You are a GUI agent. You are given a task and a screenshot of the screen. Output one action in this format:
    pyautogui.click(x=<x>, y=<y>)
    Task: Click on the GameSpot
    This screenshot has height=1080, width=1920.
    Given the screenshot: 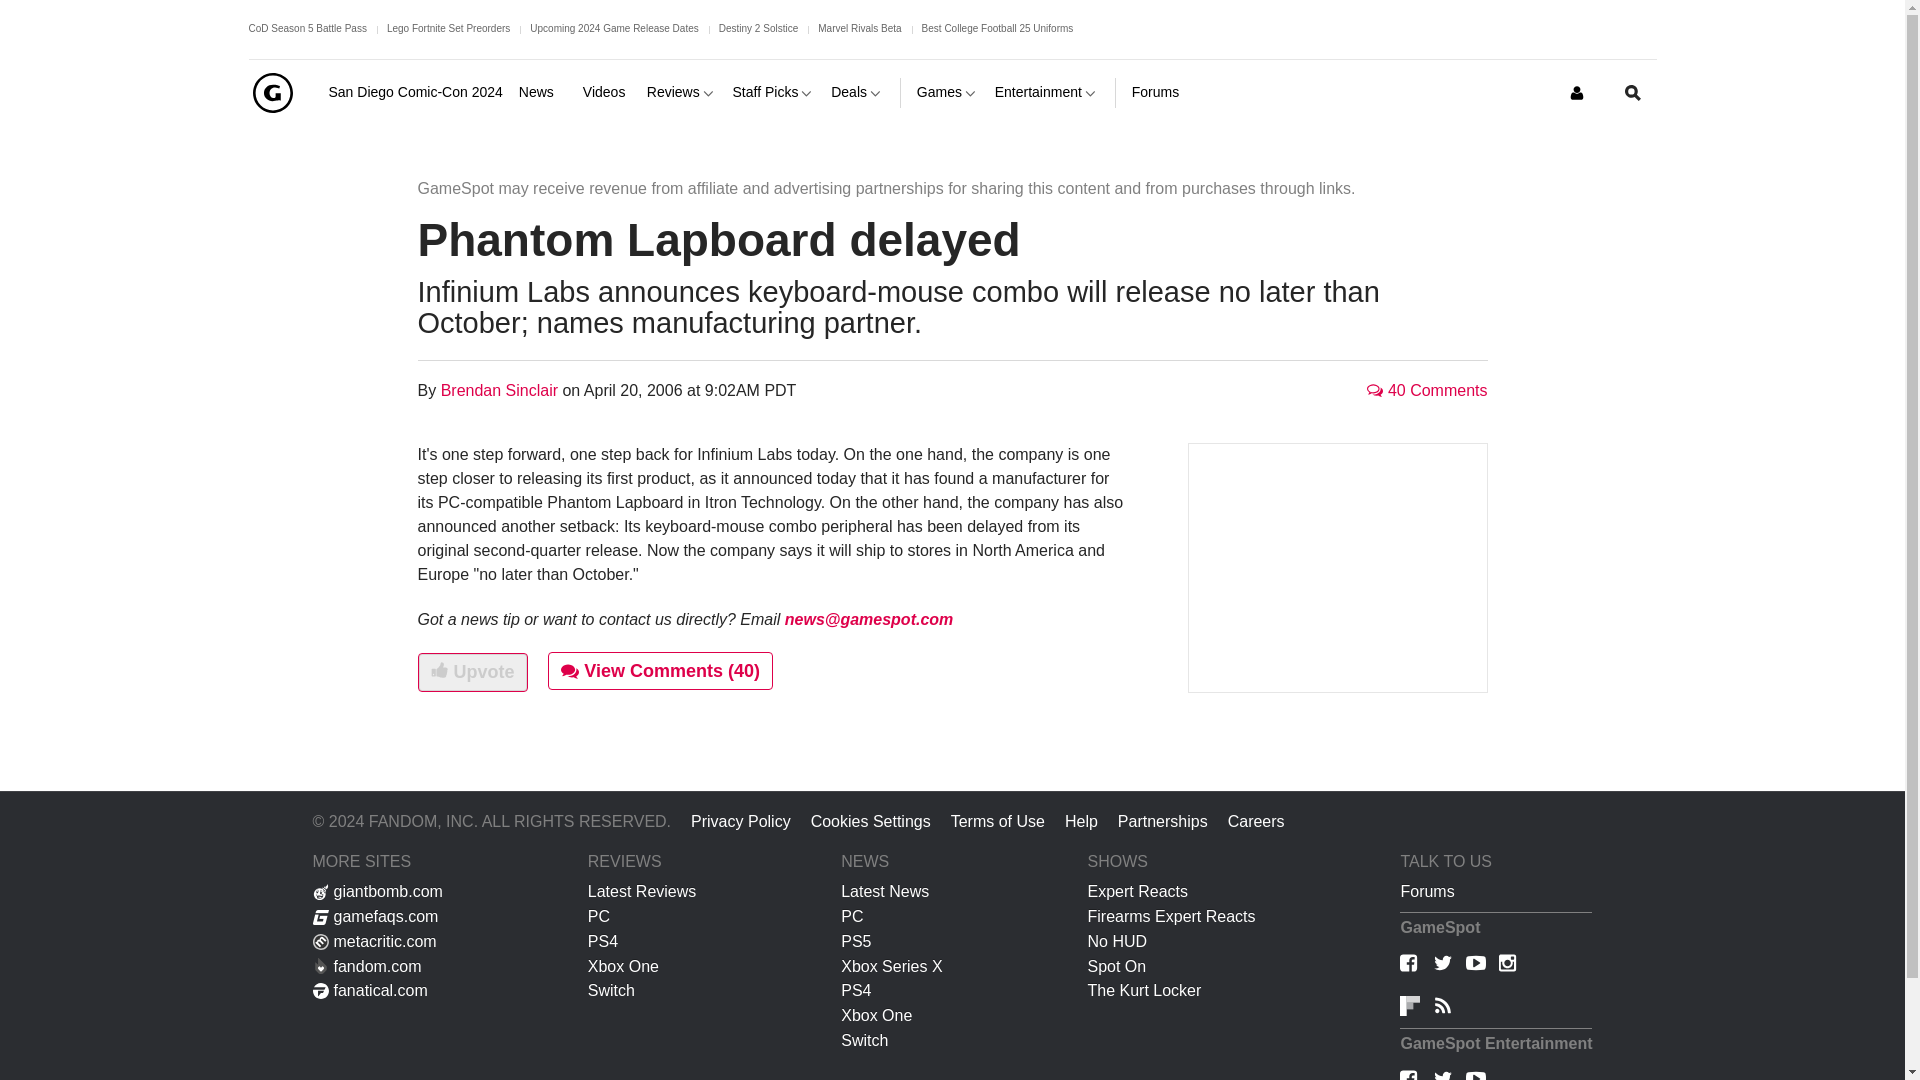 What is the action you would take?
    pyautogui.click(x=271, y=92)
    